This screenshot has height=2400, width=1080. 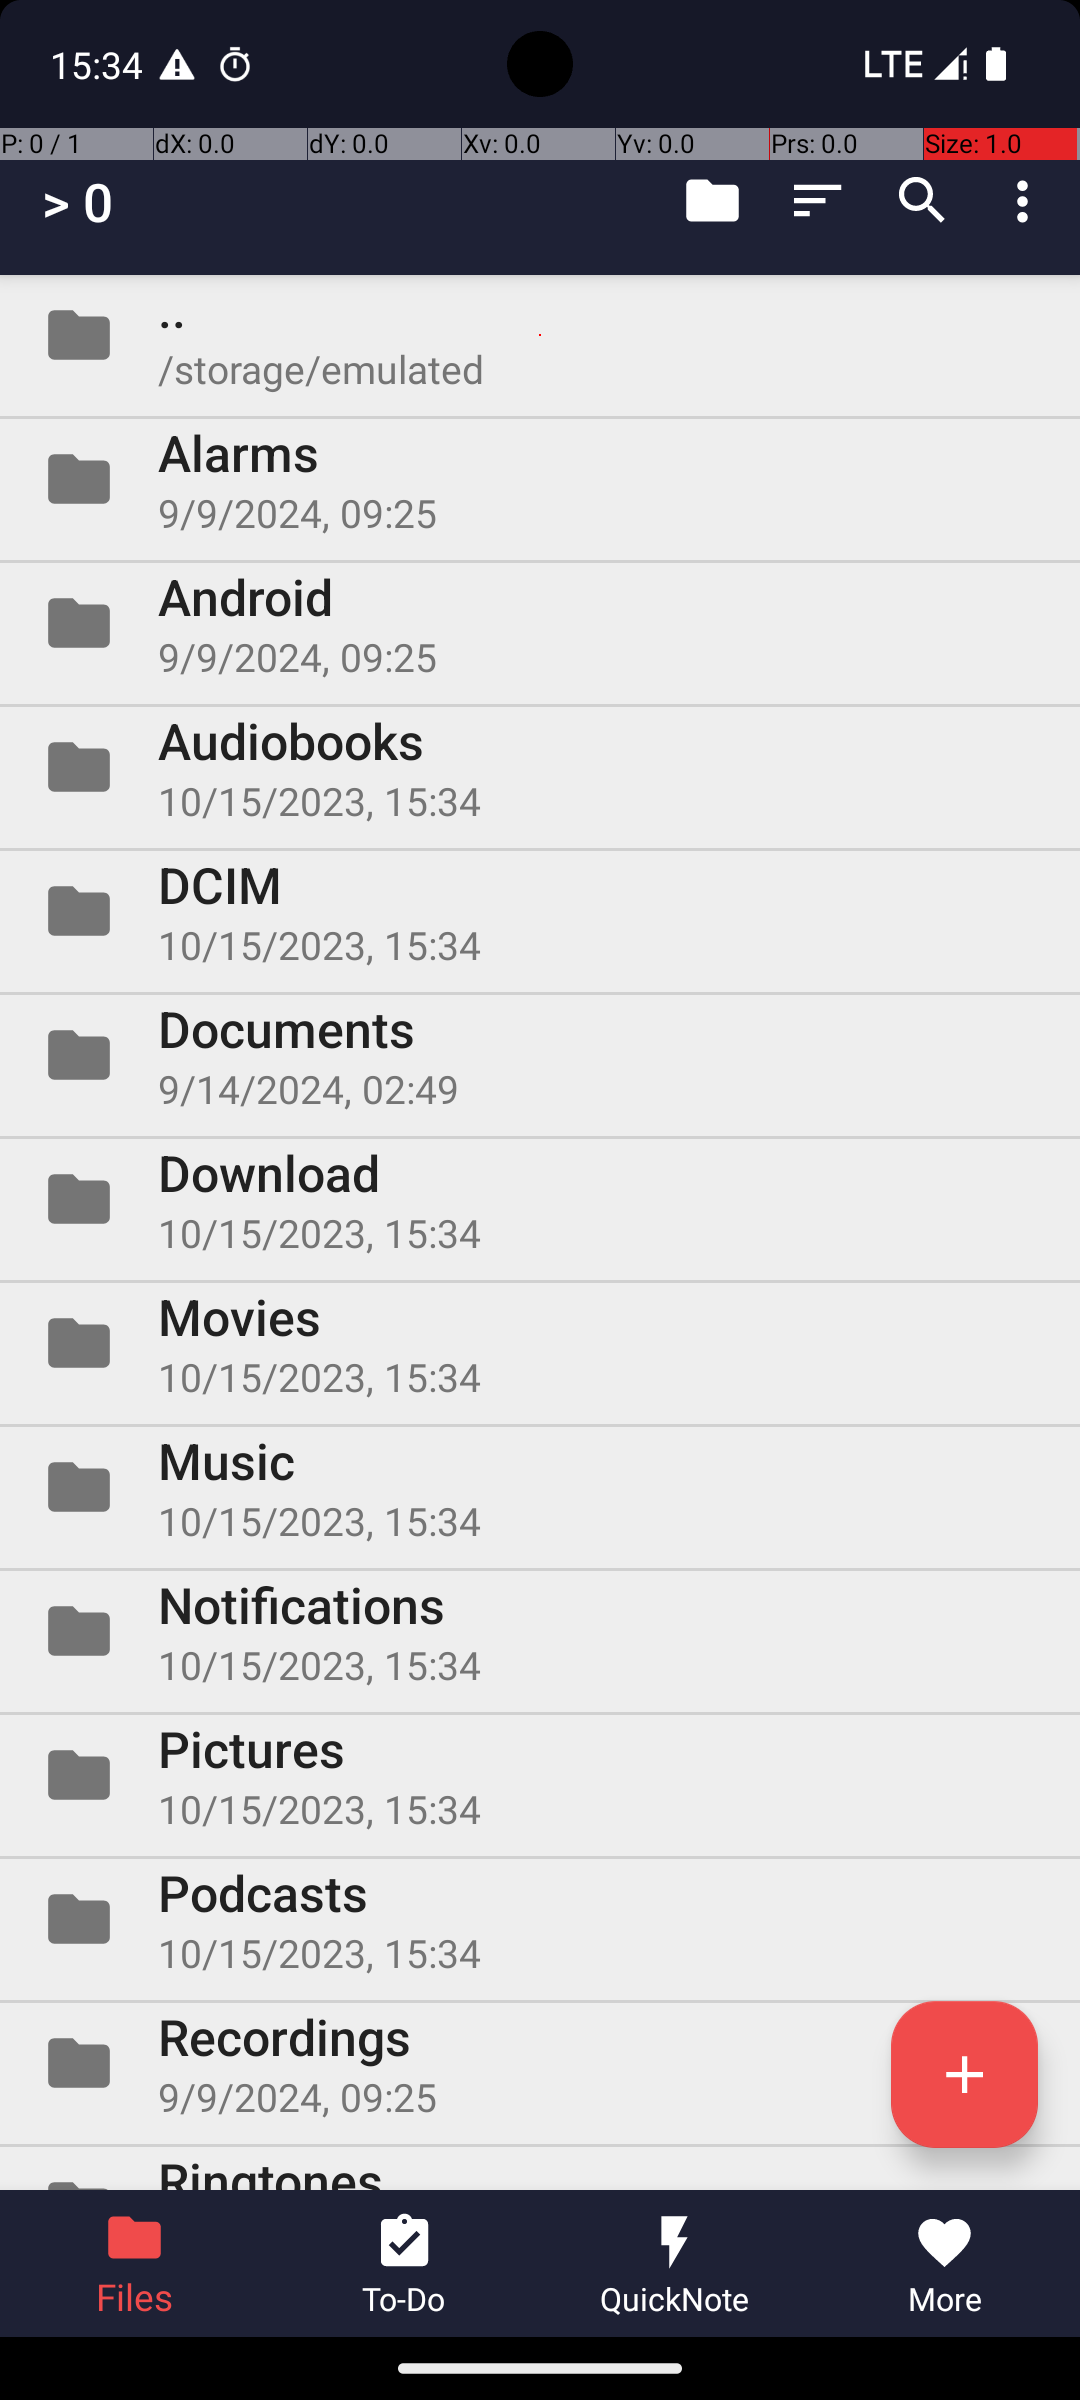 I want to click on Folder DCIM , so click(x=540, y=910).